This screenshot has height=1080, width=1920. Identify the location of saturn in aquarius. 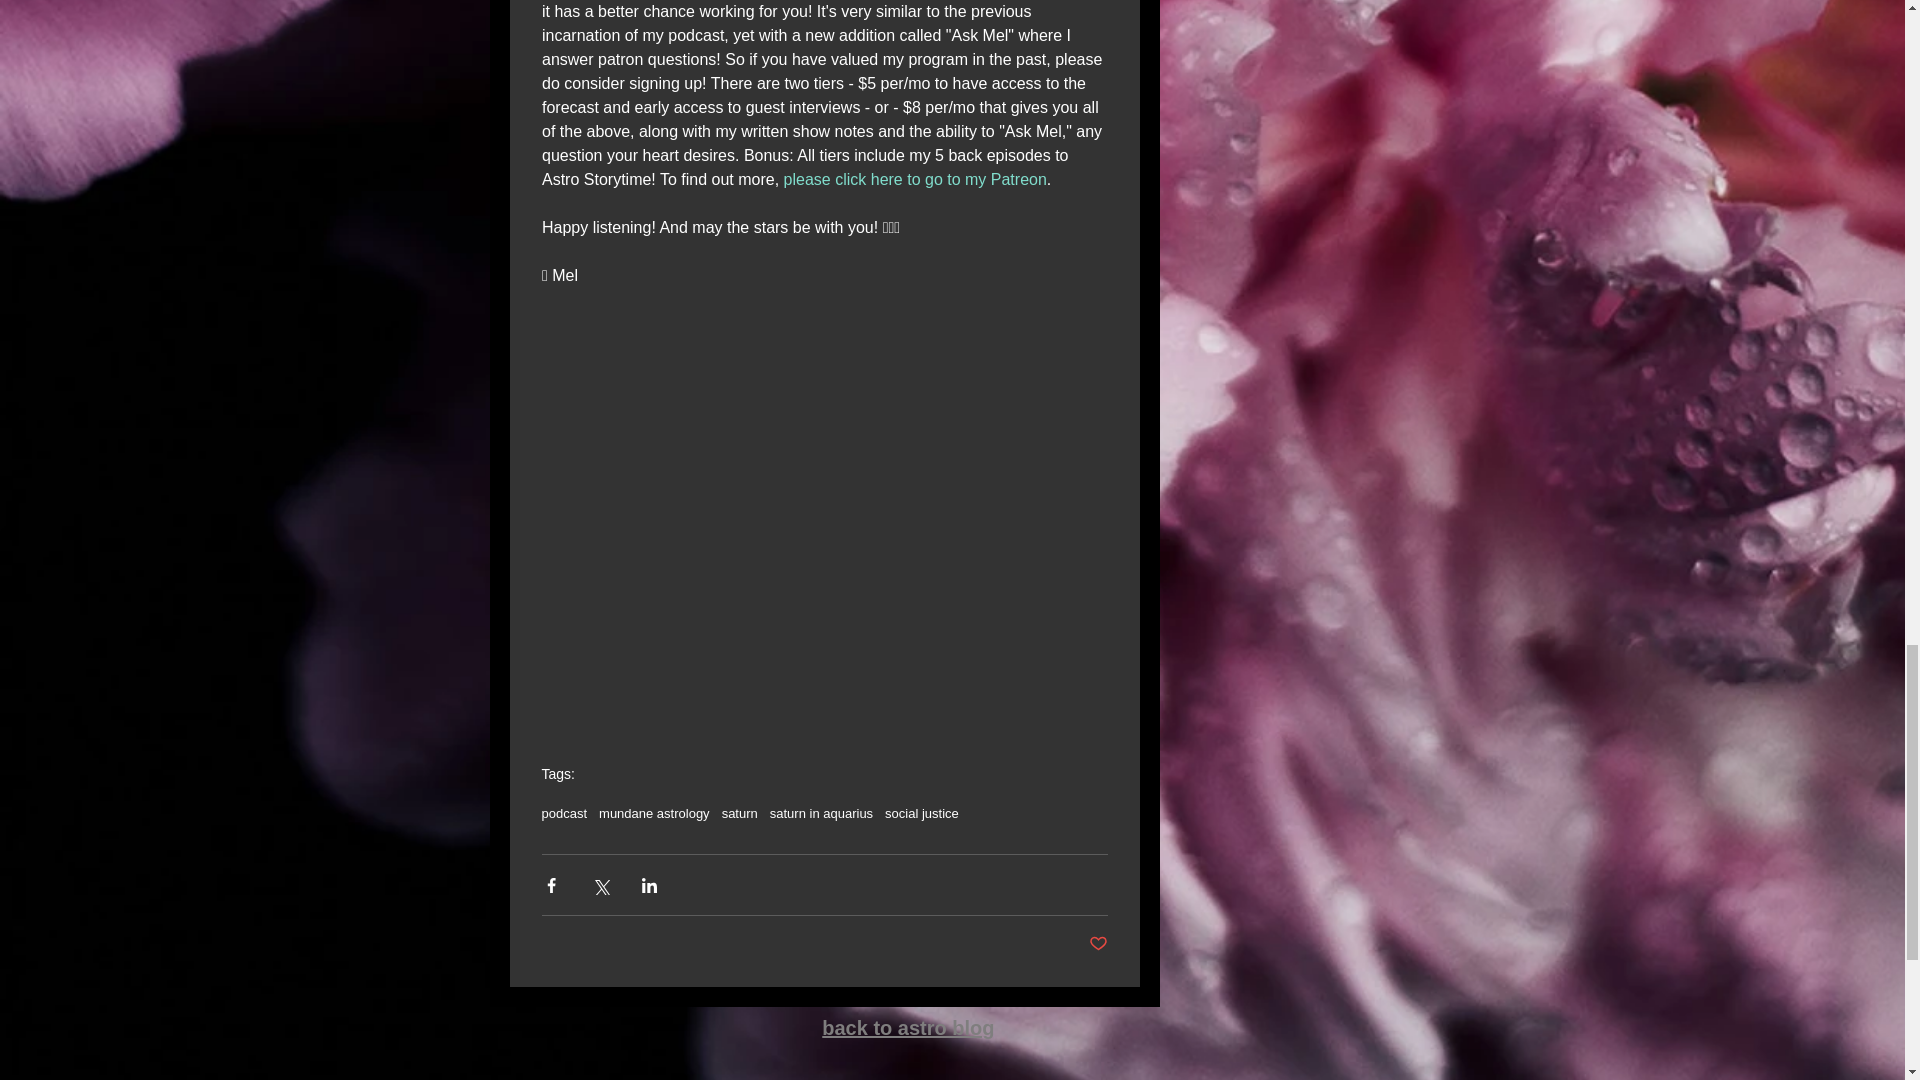
(821, 812).